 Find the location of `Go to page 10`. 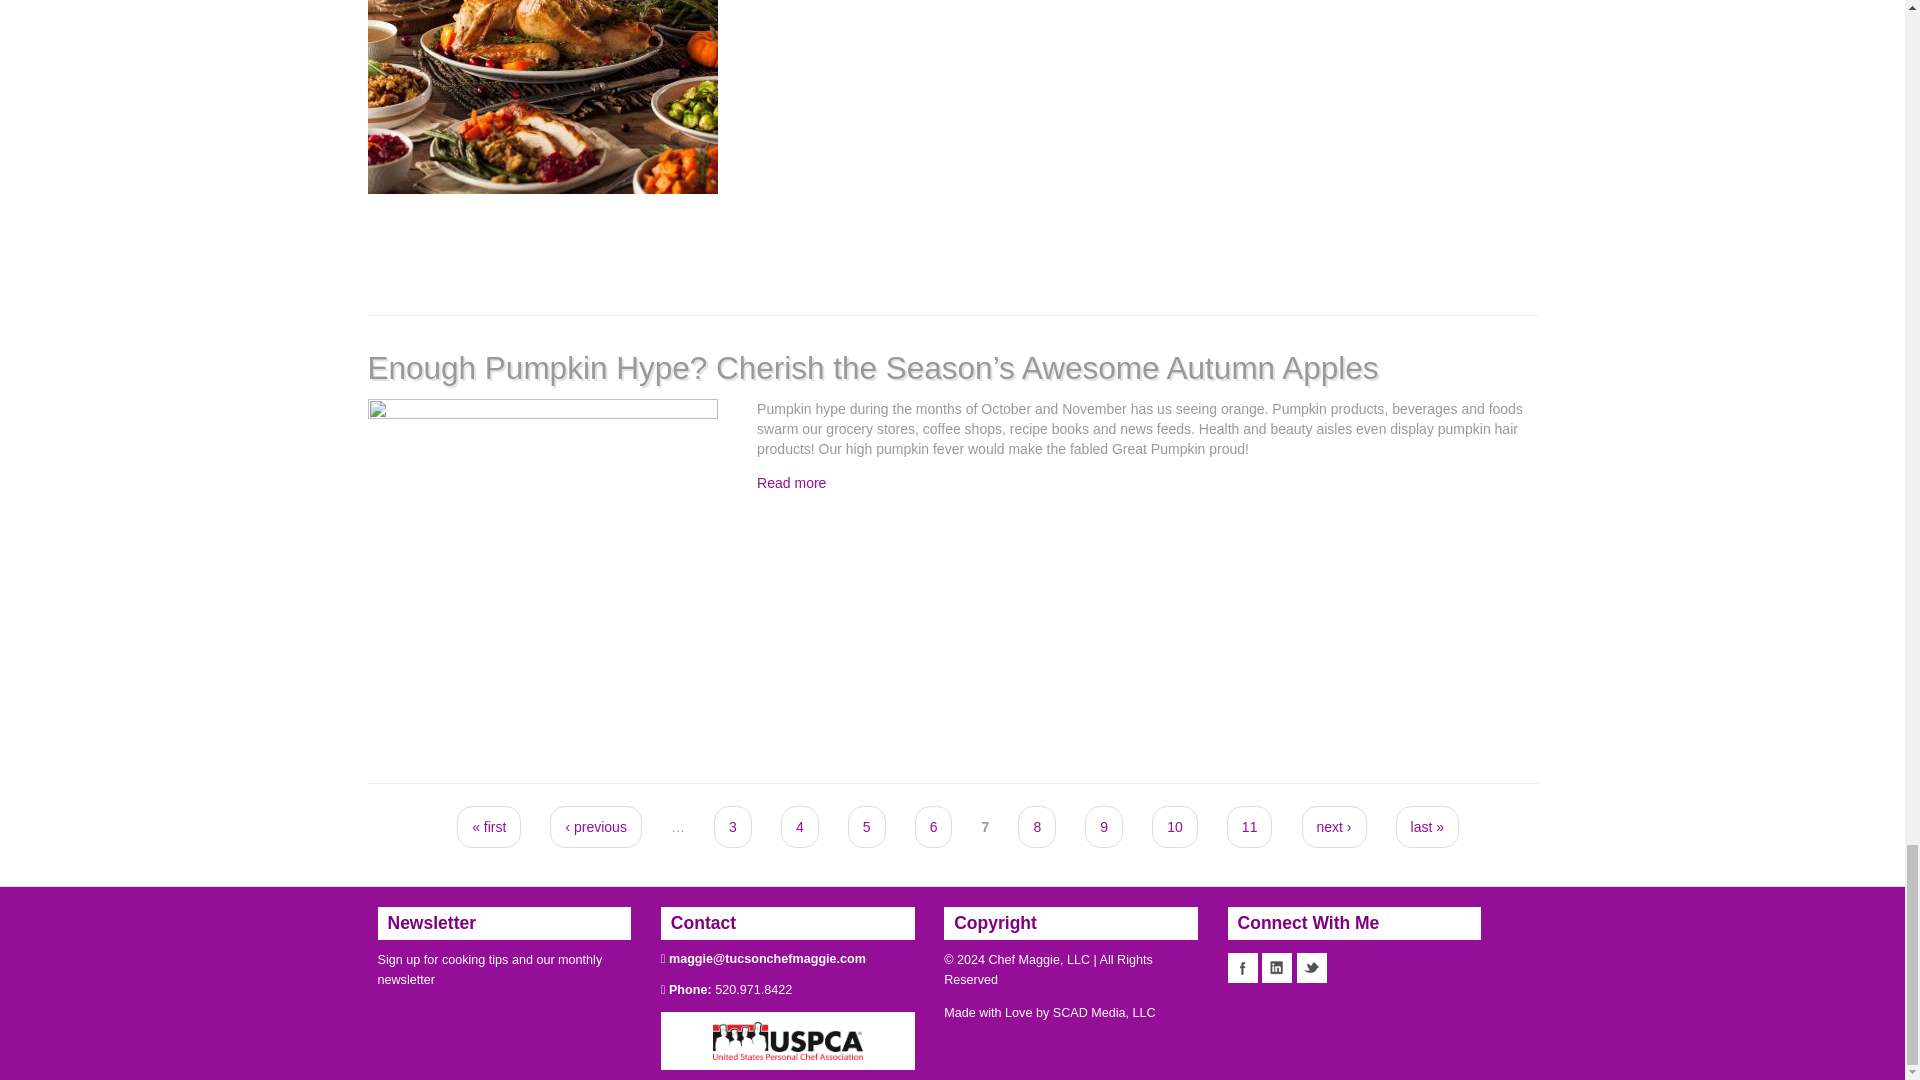

Go to page 10 is located at coordinates (1175, 826).